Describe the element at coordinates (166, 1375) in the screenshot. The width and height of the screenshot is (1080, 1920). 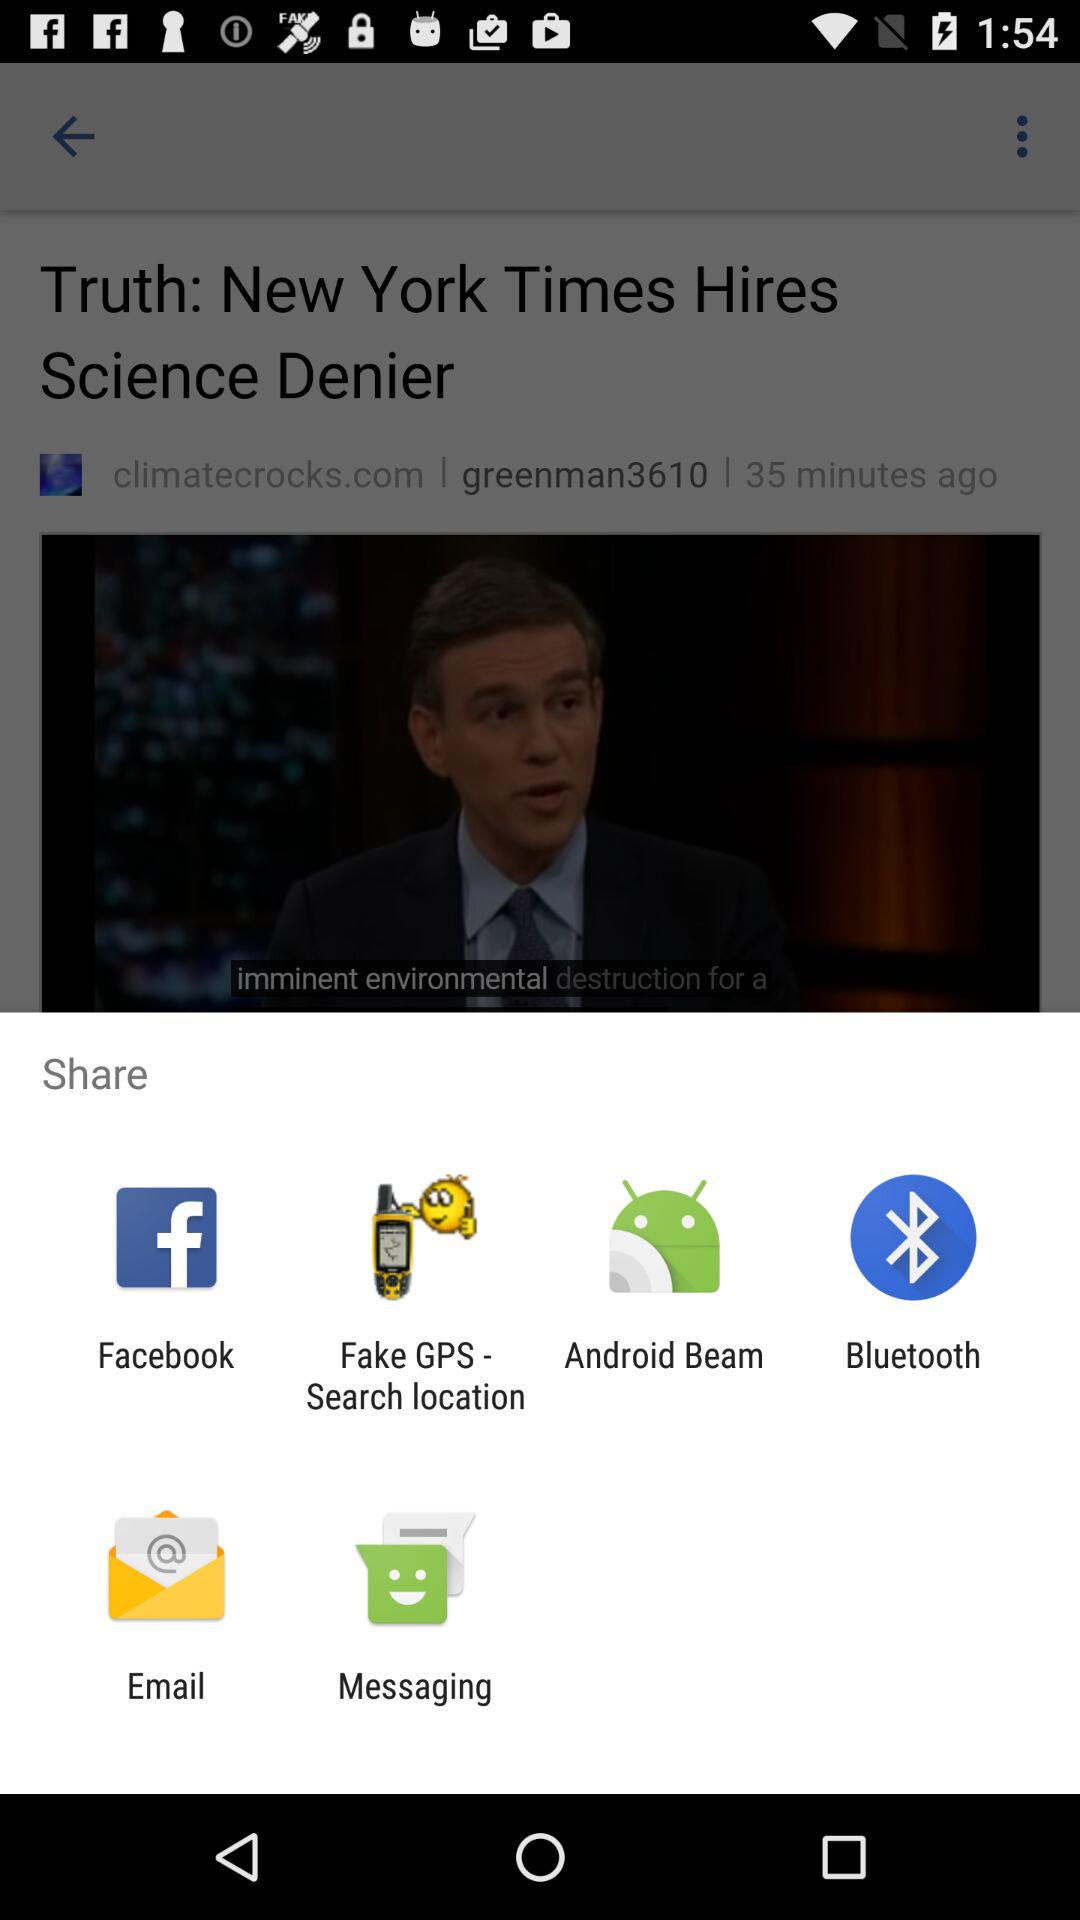
I see `choose facebook item` at that location.